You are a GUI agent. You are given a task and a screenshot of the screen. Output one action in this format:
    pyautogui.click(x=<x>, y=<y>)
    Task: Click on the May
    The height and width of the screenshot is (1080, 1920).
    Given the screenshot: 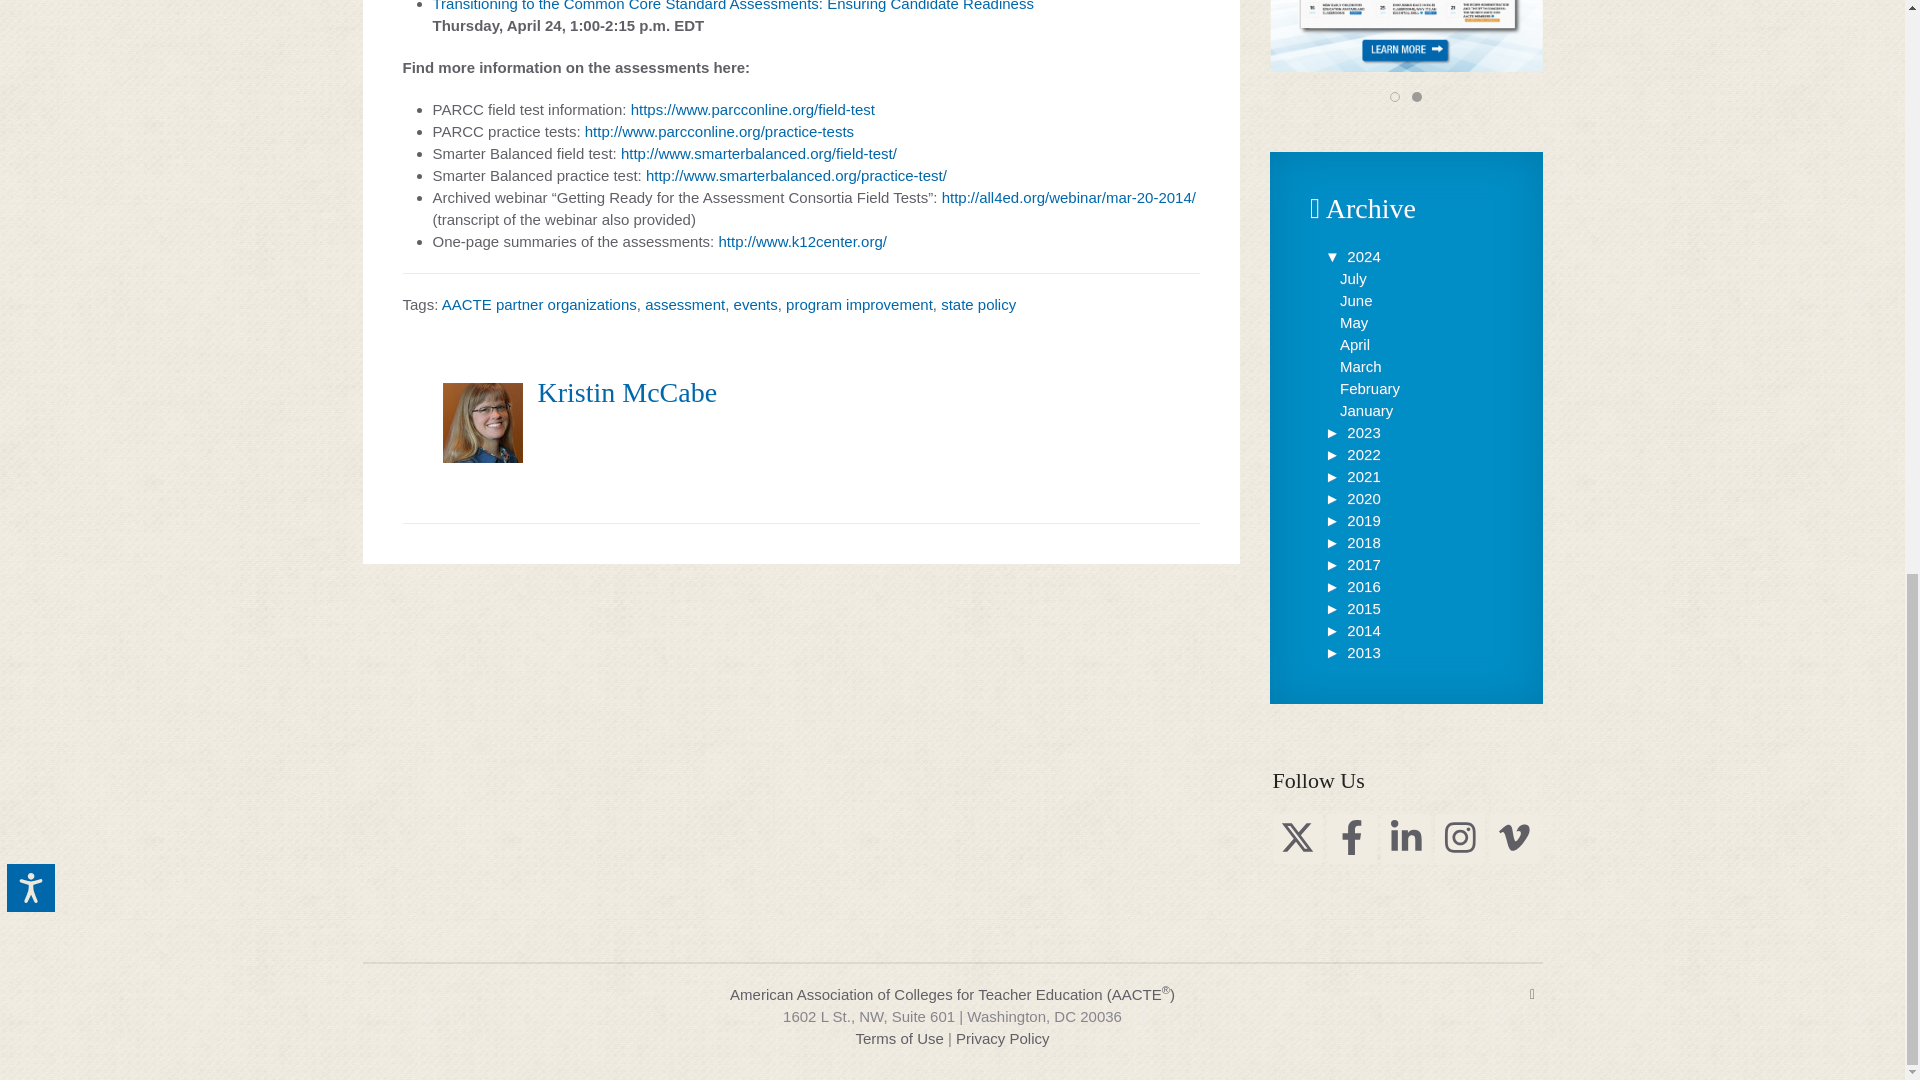 What is the action you would take?
    pyautogui.click(x=1354, y=322)
    